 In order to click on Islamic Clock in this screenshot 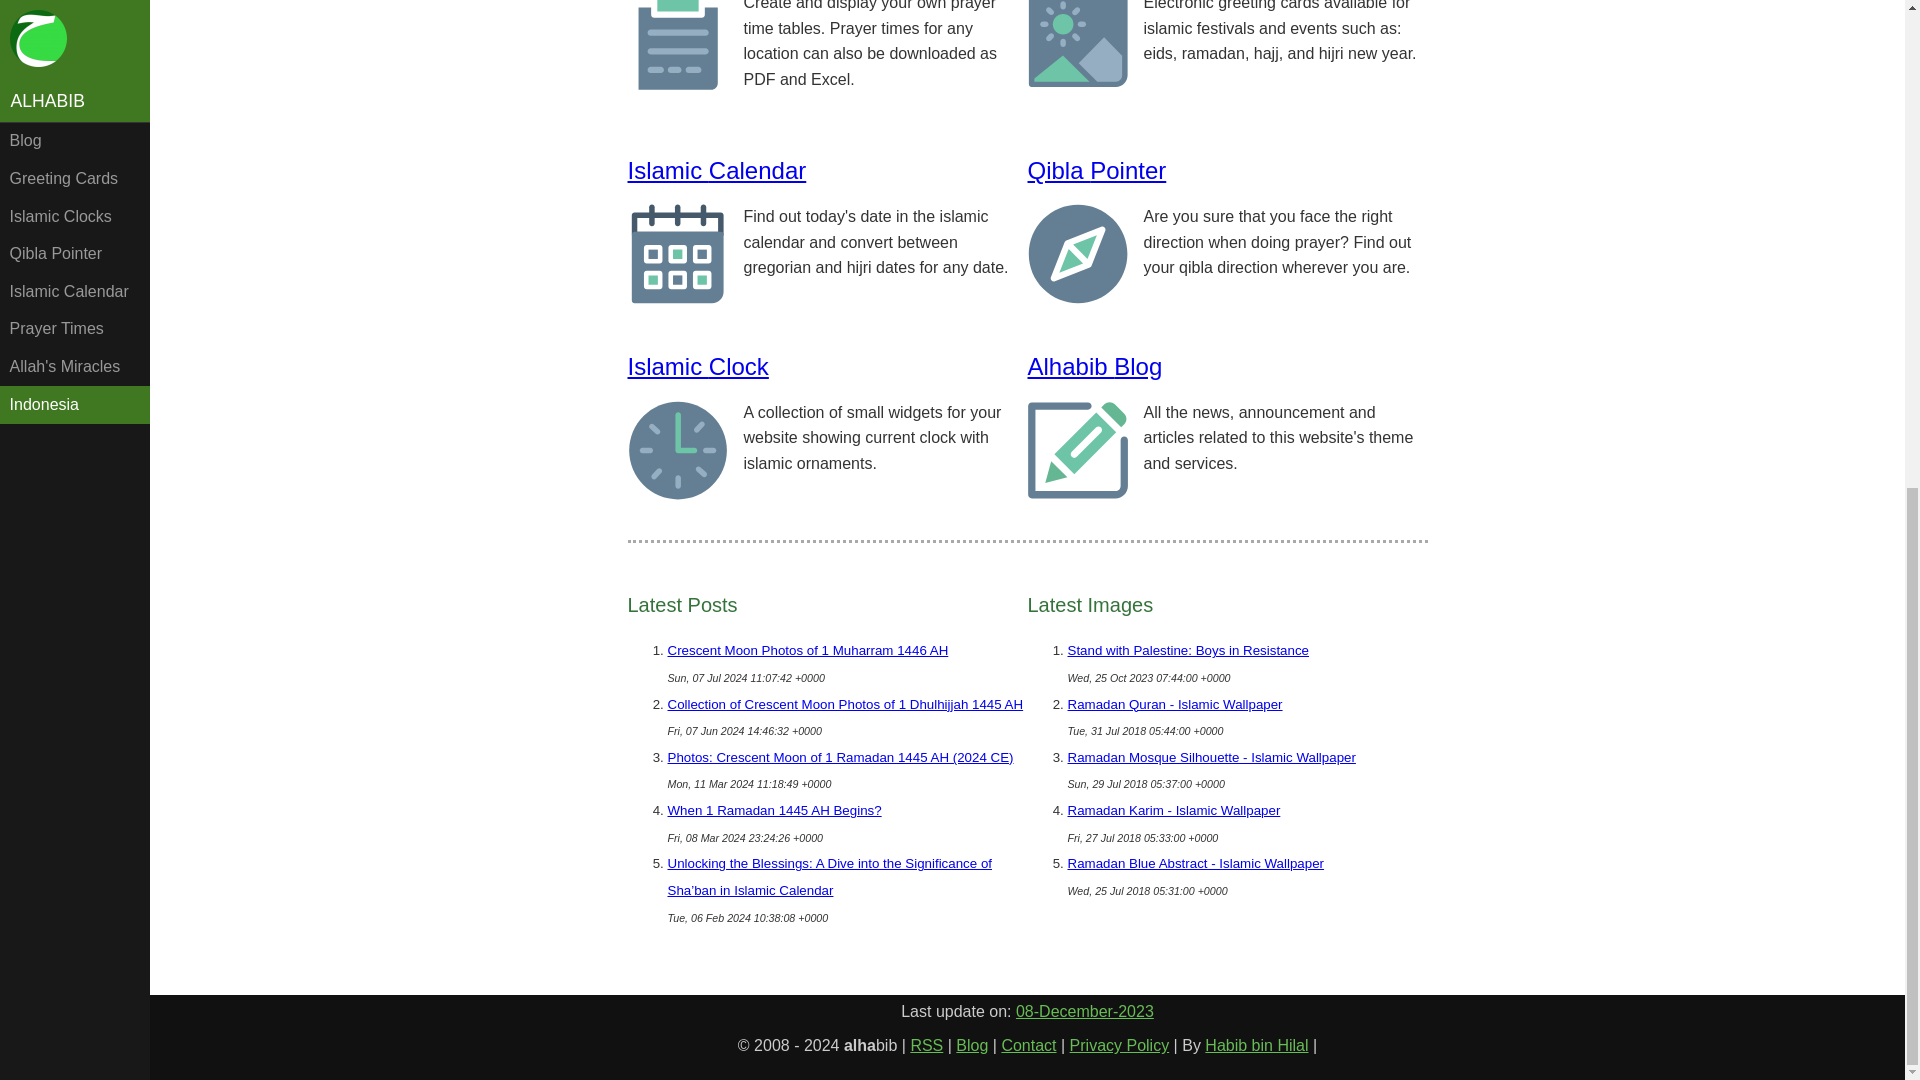, I will do `click(698, 366)`.